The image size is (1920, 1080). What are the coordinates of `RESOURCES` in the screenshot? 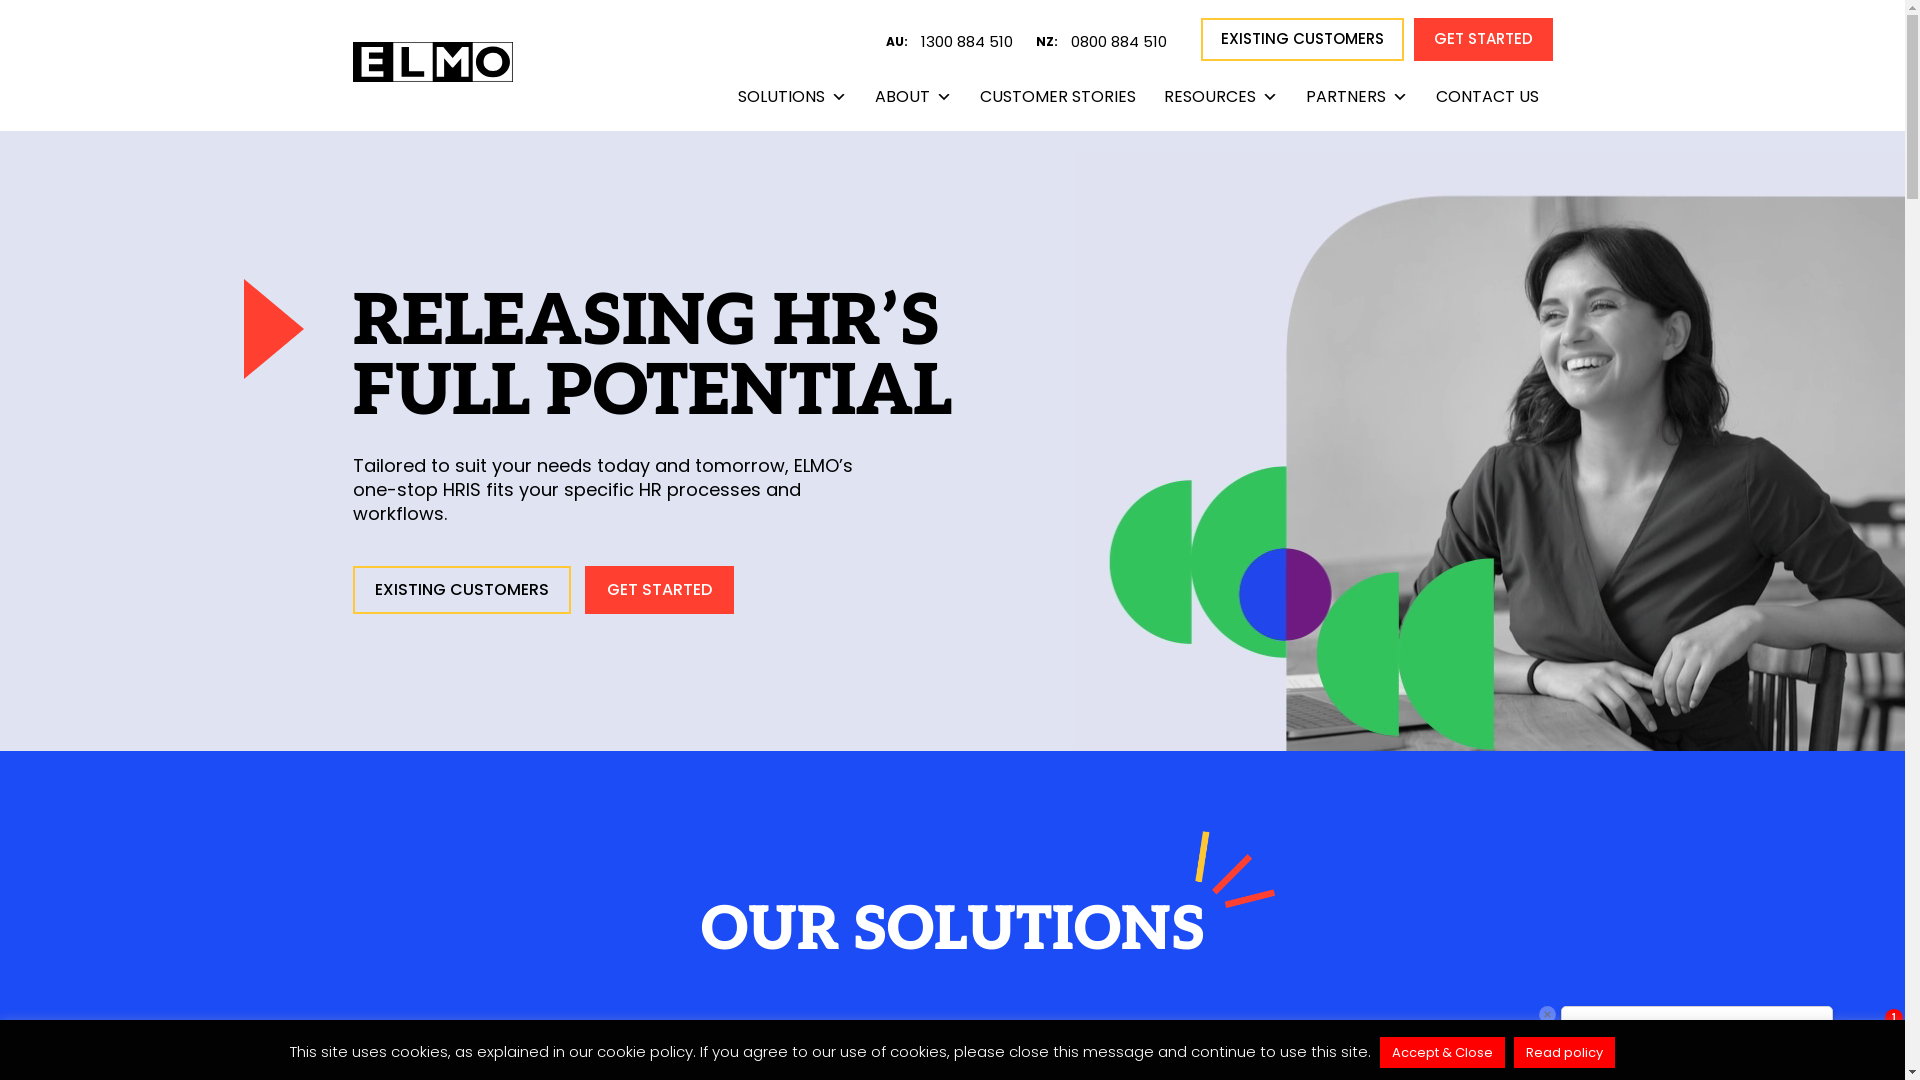 It's located at (1221, 96).